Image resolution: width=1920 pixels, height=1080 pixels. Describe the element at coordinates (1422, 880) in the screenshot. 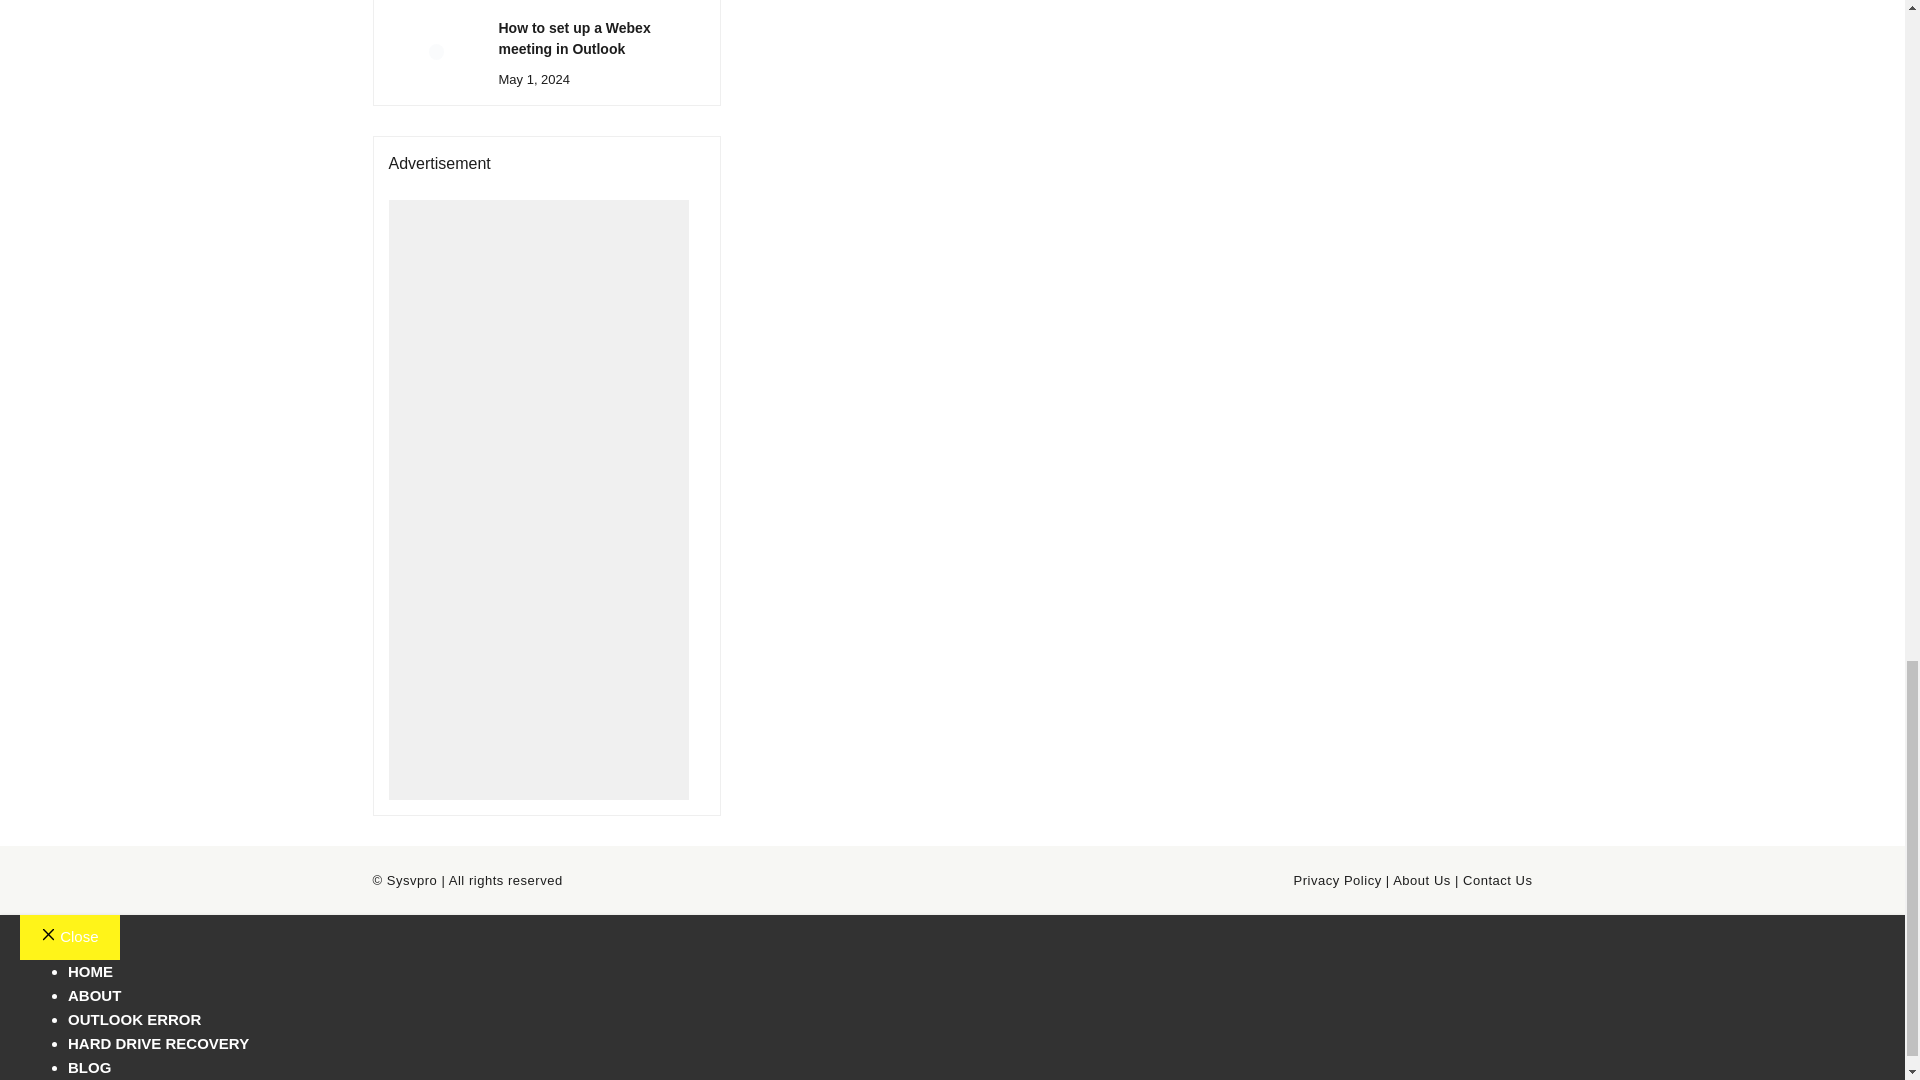

I see `About Us` at that location.